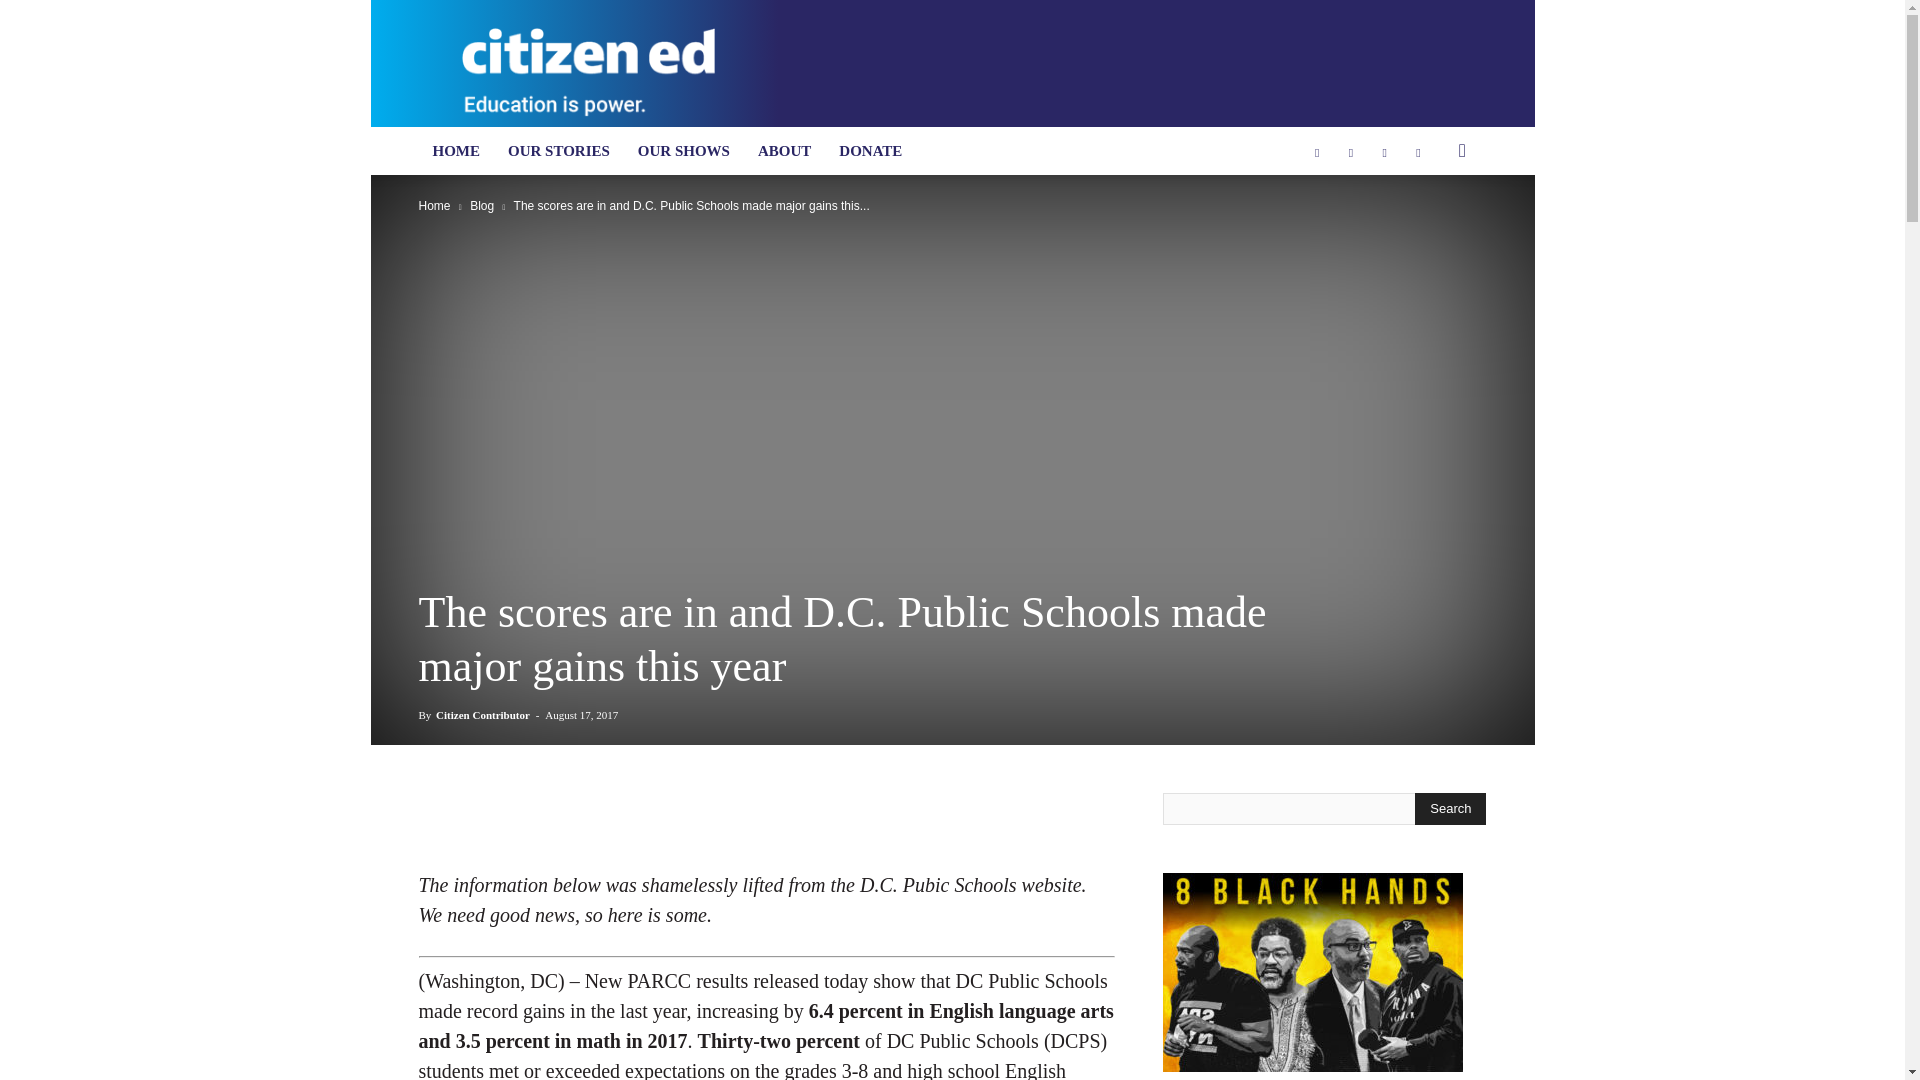  I want to click on Search, so click(1450, 808).